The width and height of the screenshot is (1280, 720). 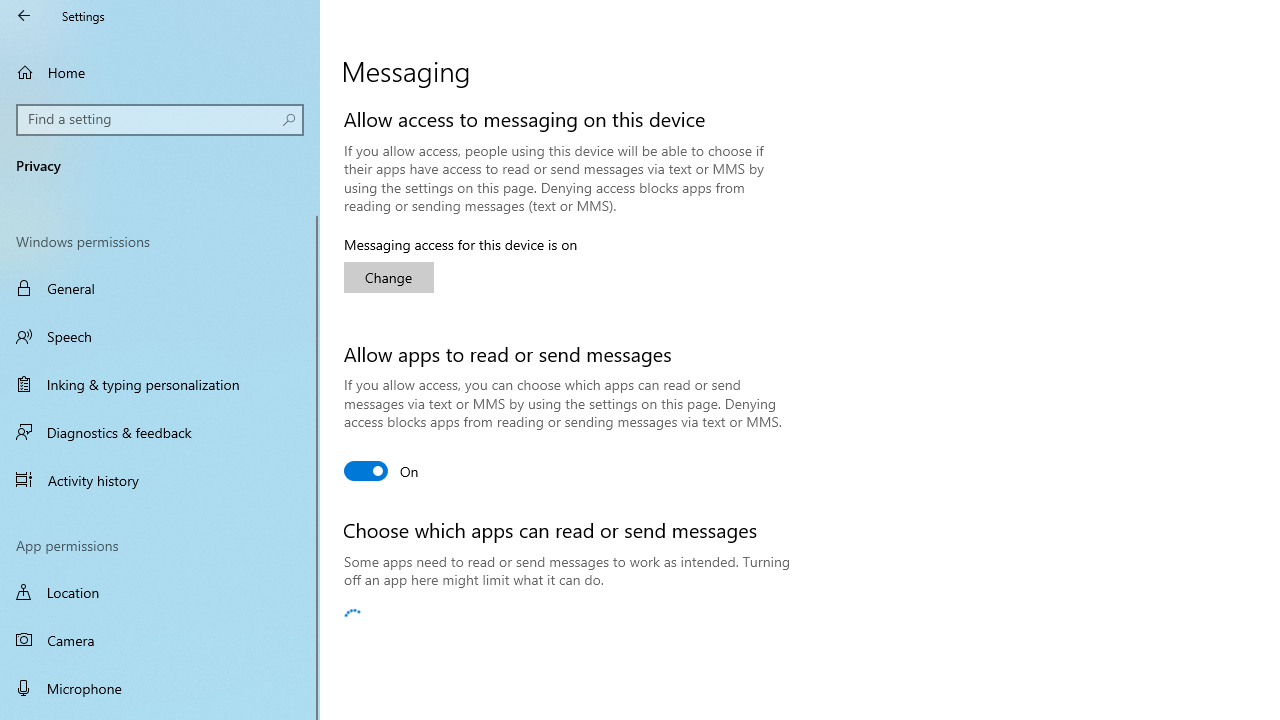 I want to click on Allow apps to read or send messages, so click(x=382, y=470).